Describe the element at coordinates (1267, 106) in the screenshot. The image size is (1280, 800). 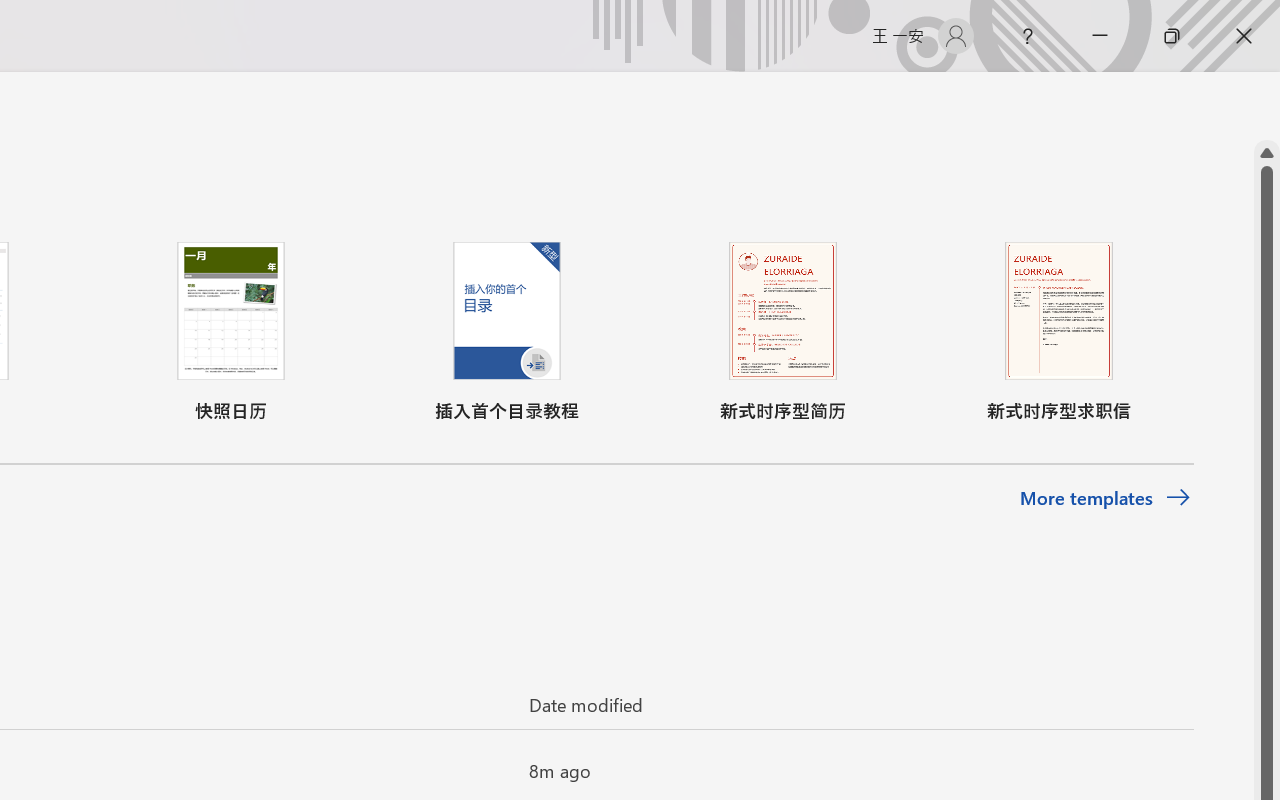
I see `Class: NetUIScrollBar` at that location.